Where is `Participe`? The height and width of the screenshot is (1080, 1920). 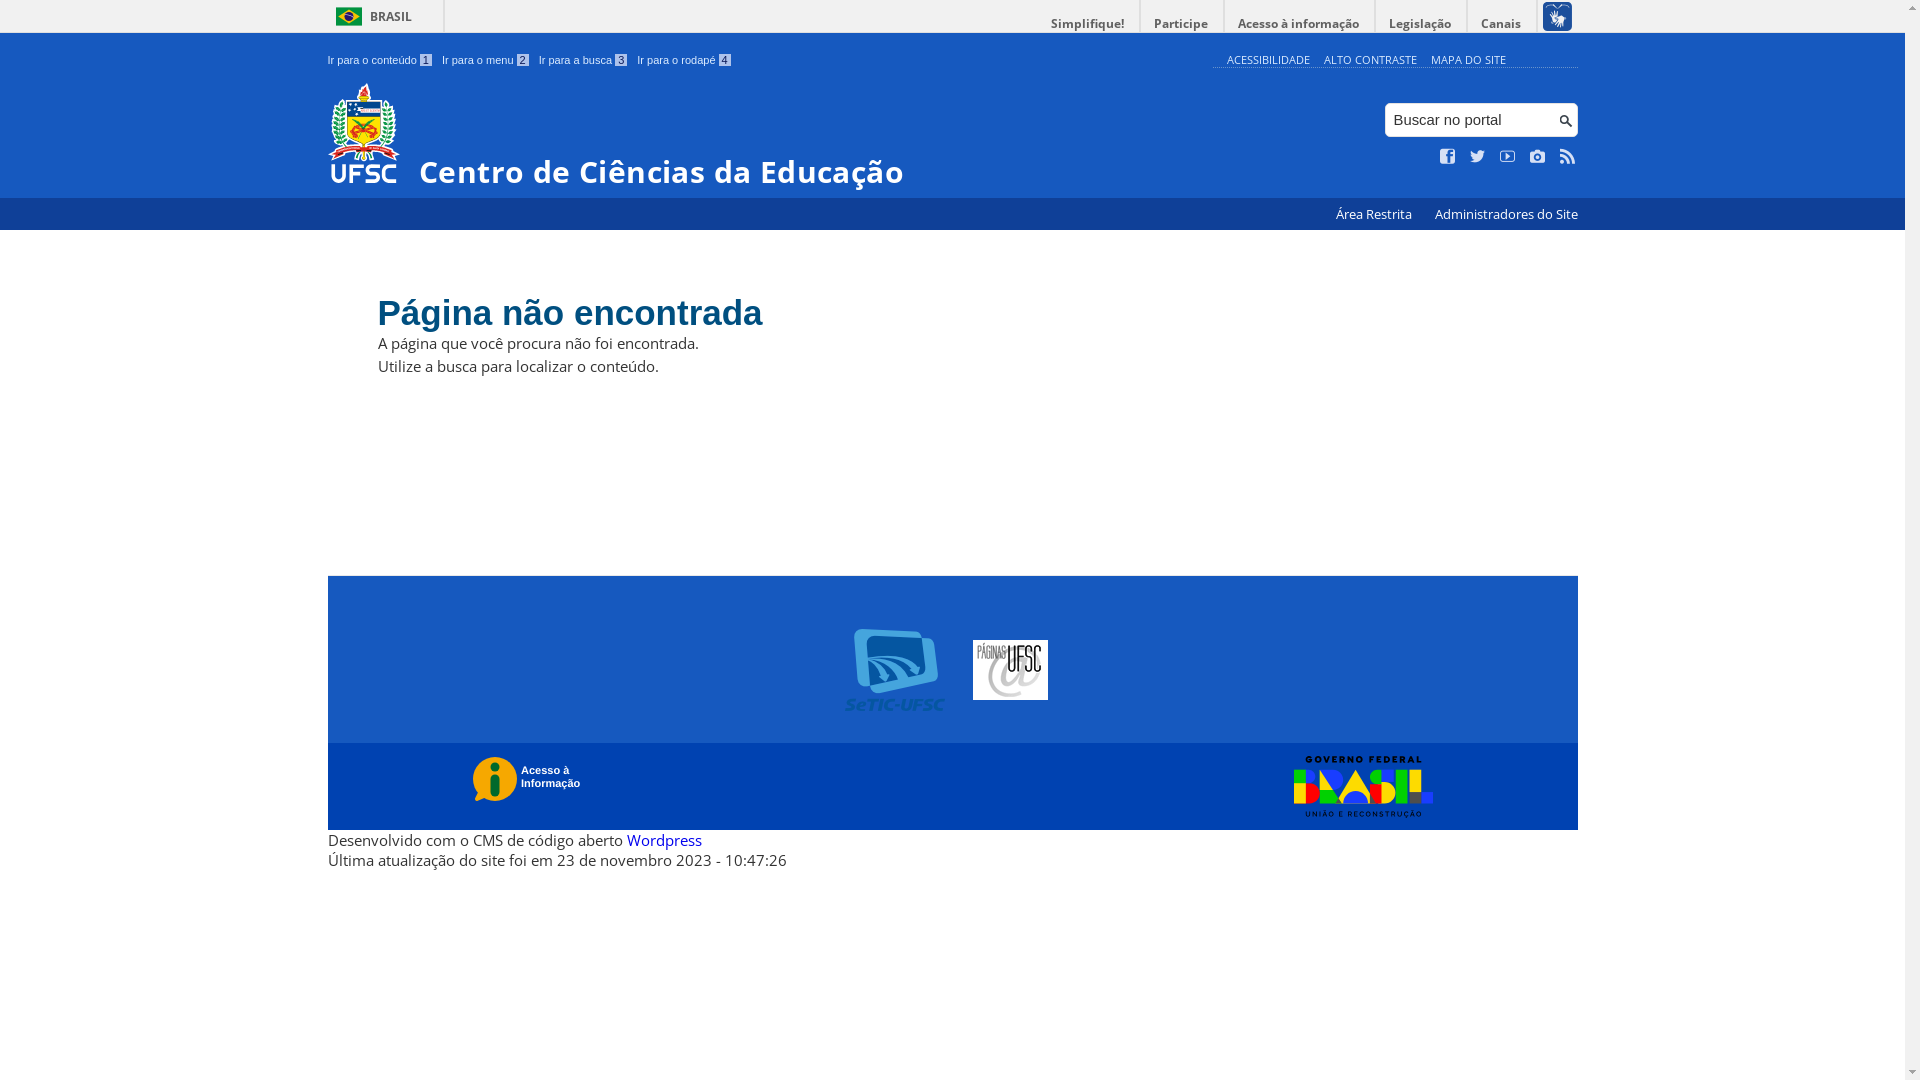
Participe is located at coordinates (1181, 24).